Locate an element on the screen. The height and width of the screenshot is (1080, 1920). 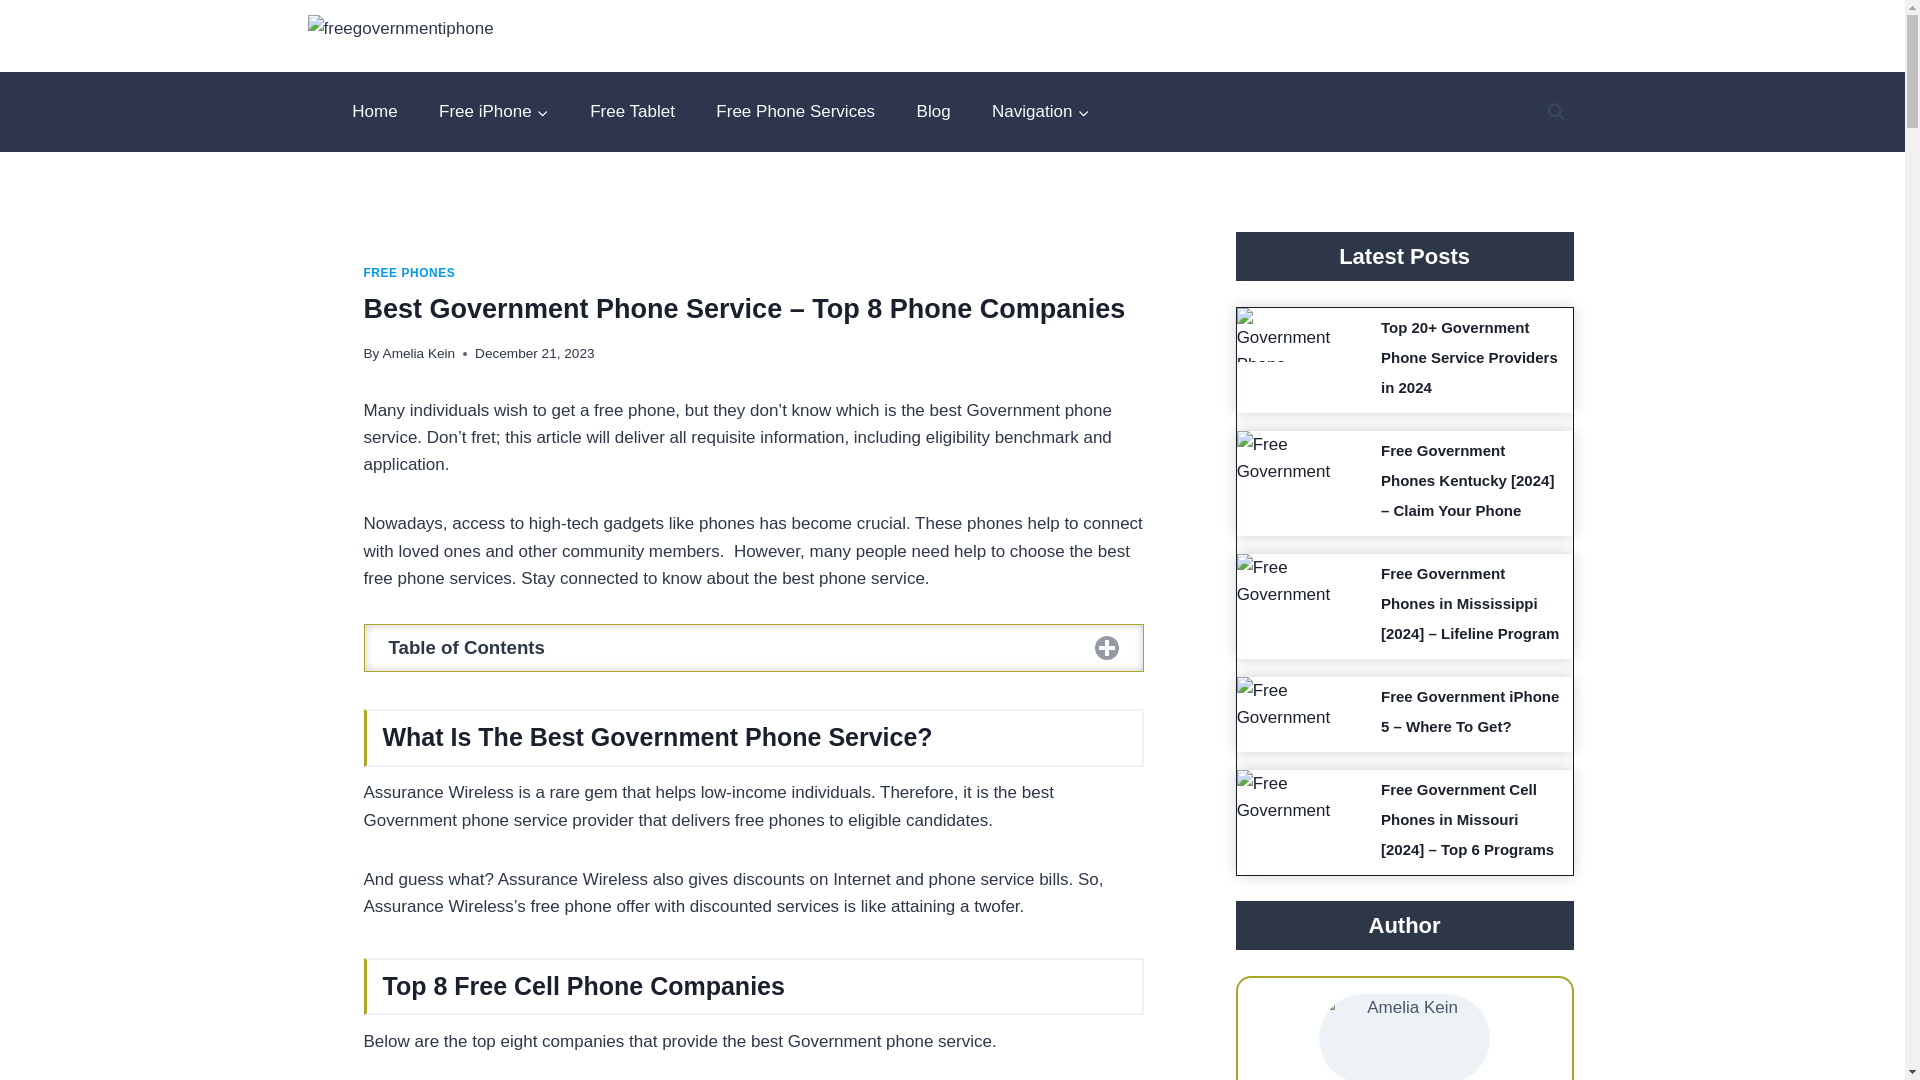
Amelia Kein is located at coordinates (419, 352).